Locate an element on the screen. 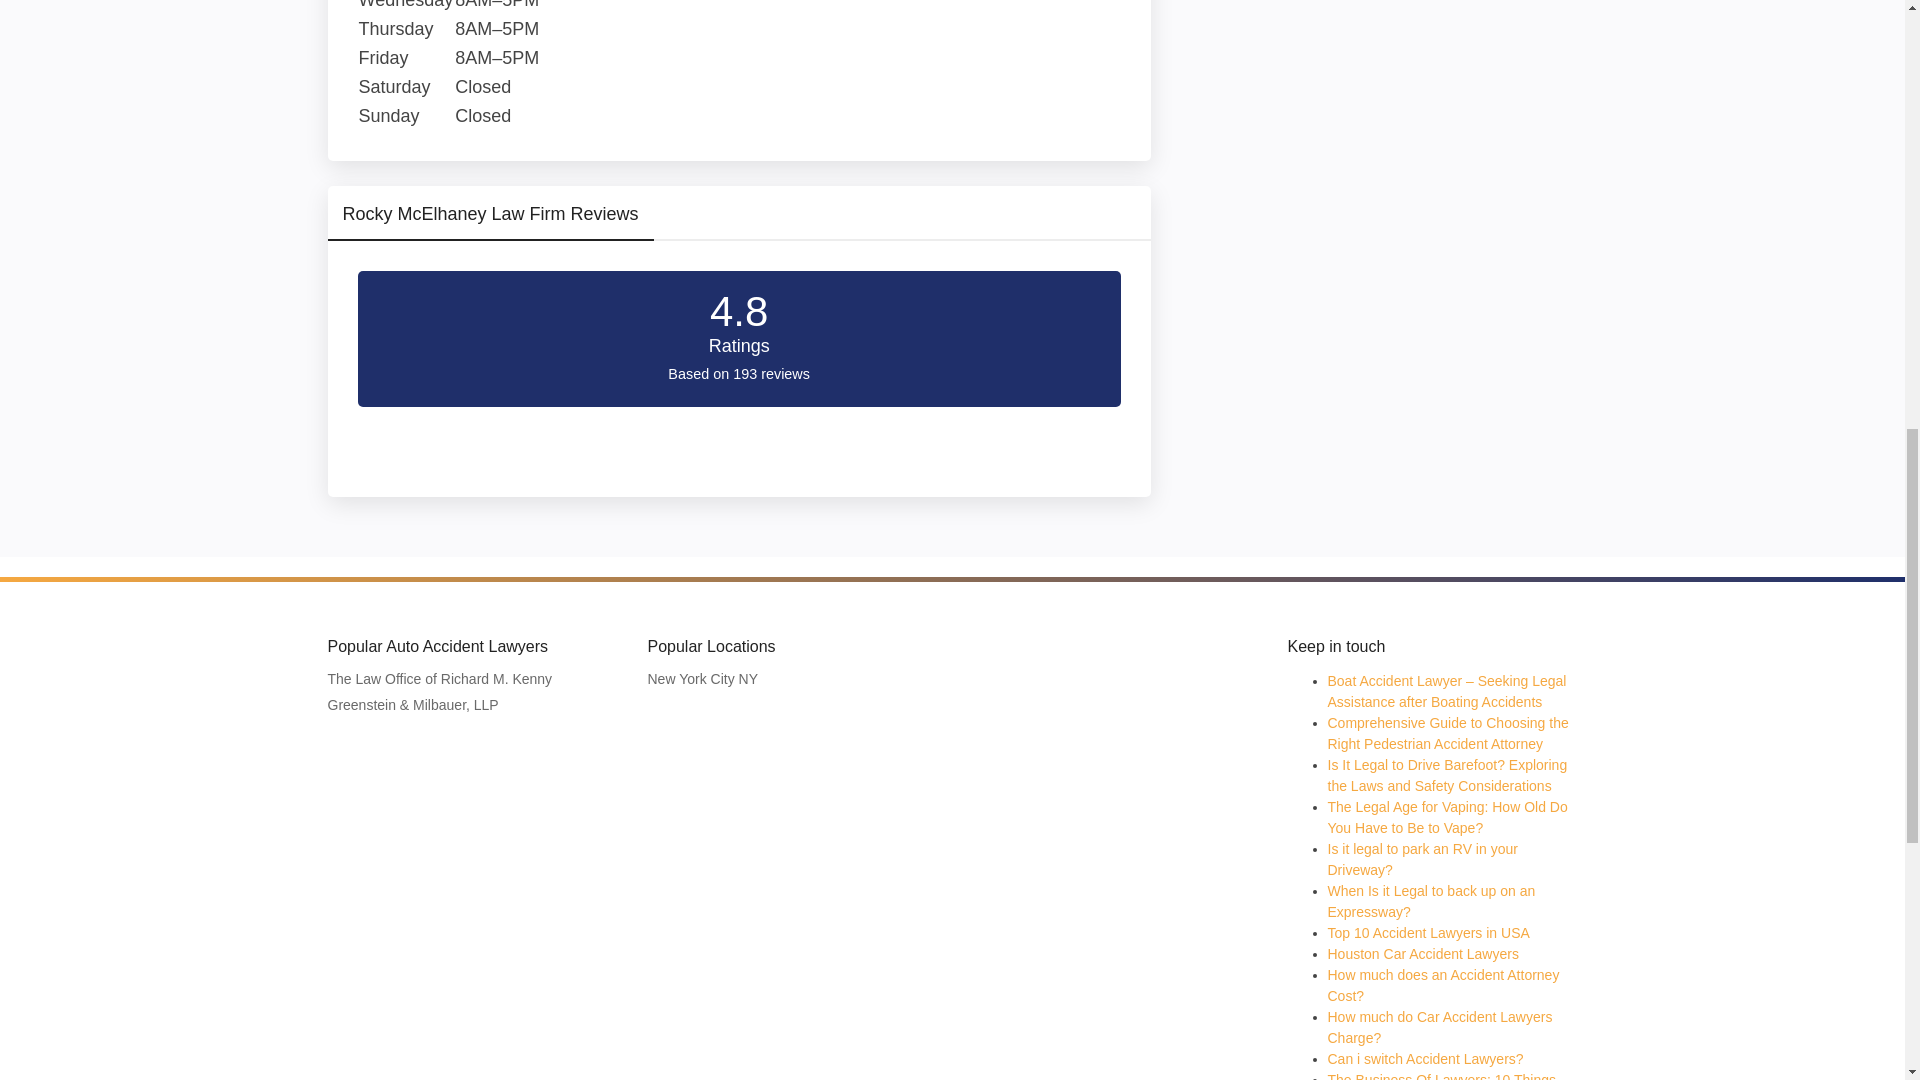 This screenshot has width=1920, height=1080. Houston Car Accident Lawyers is located at coordinates (1423, 954).